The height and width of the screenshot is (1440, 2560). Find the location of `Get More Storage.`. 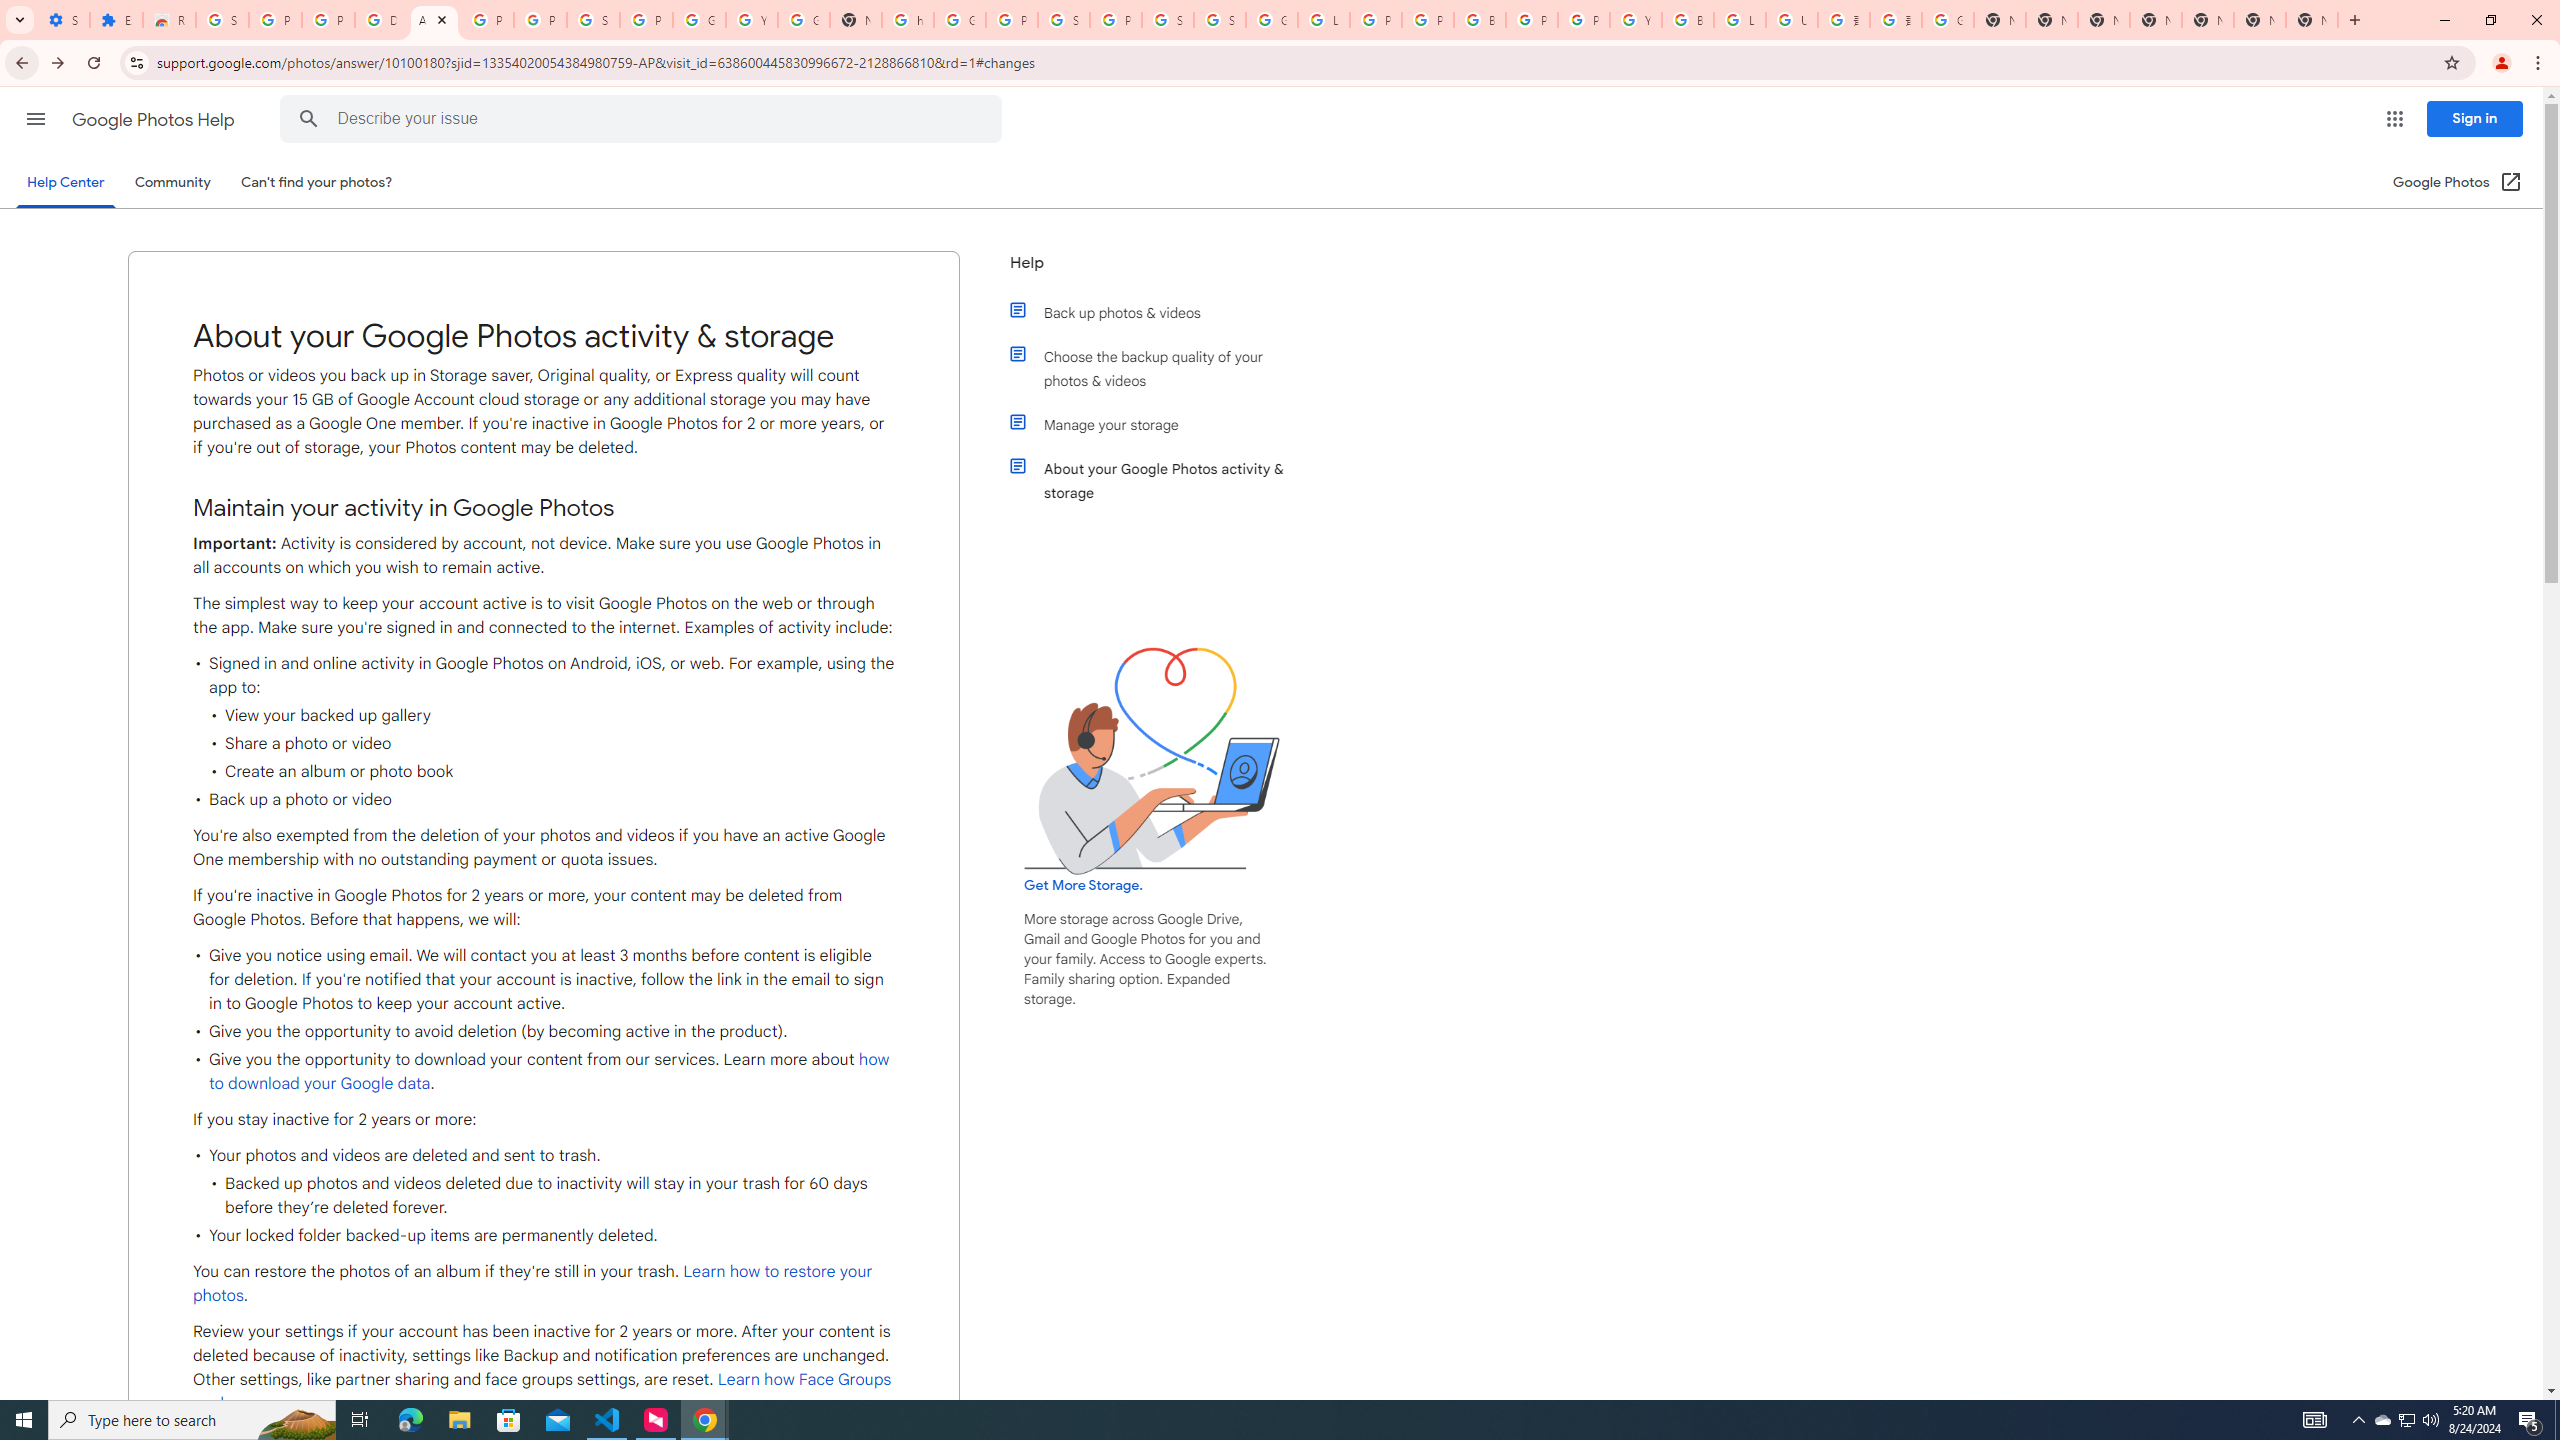

Get More Storage. is located at coordinates (1082, 886).